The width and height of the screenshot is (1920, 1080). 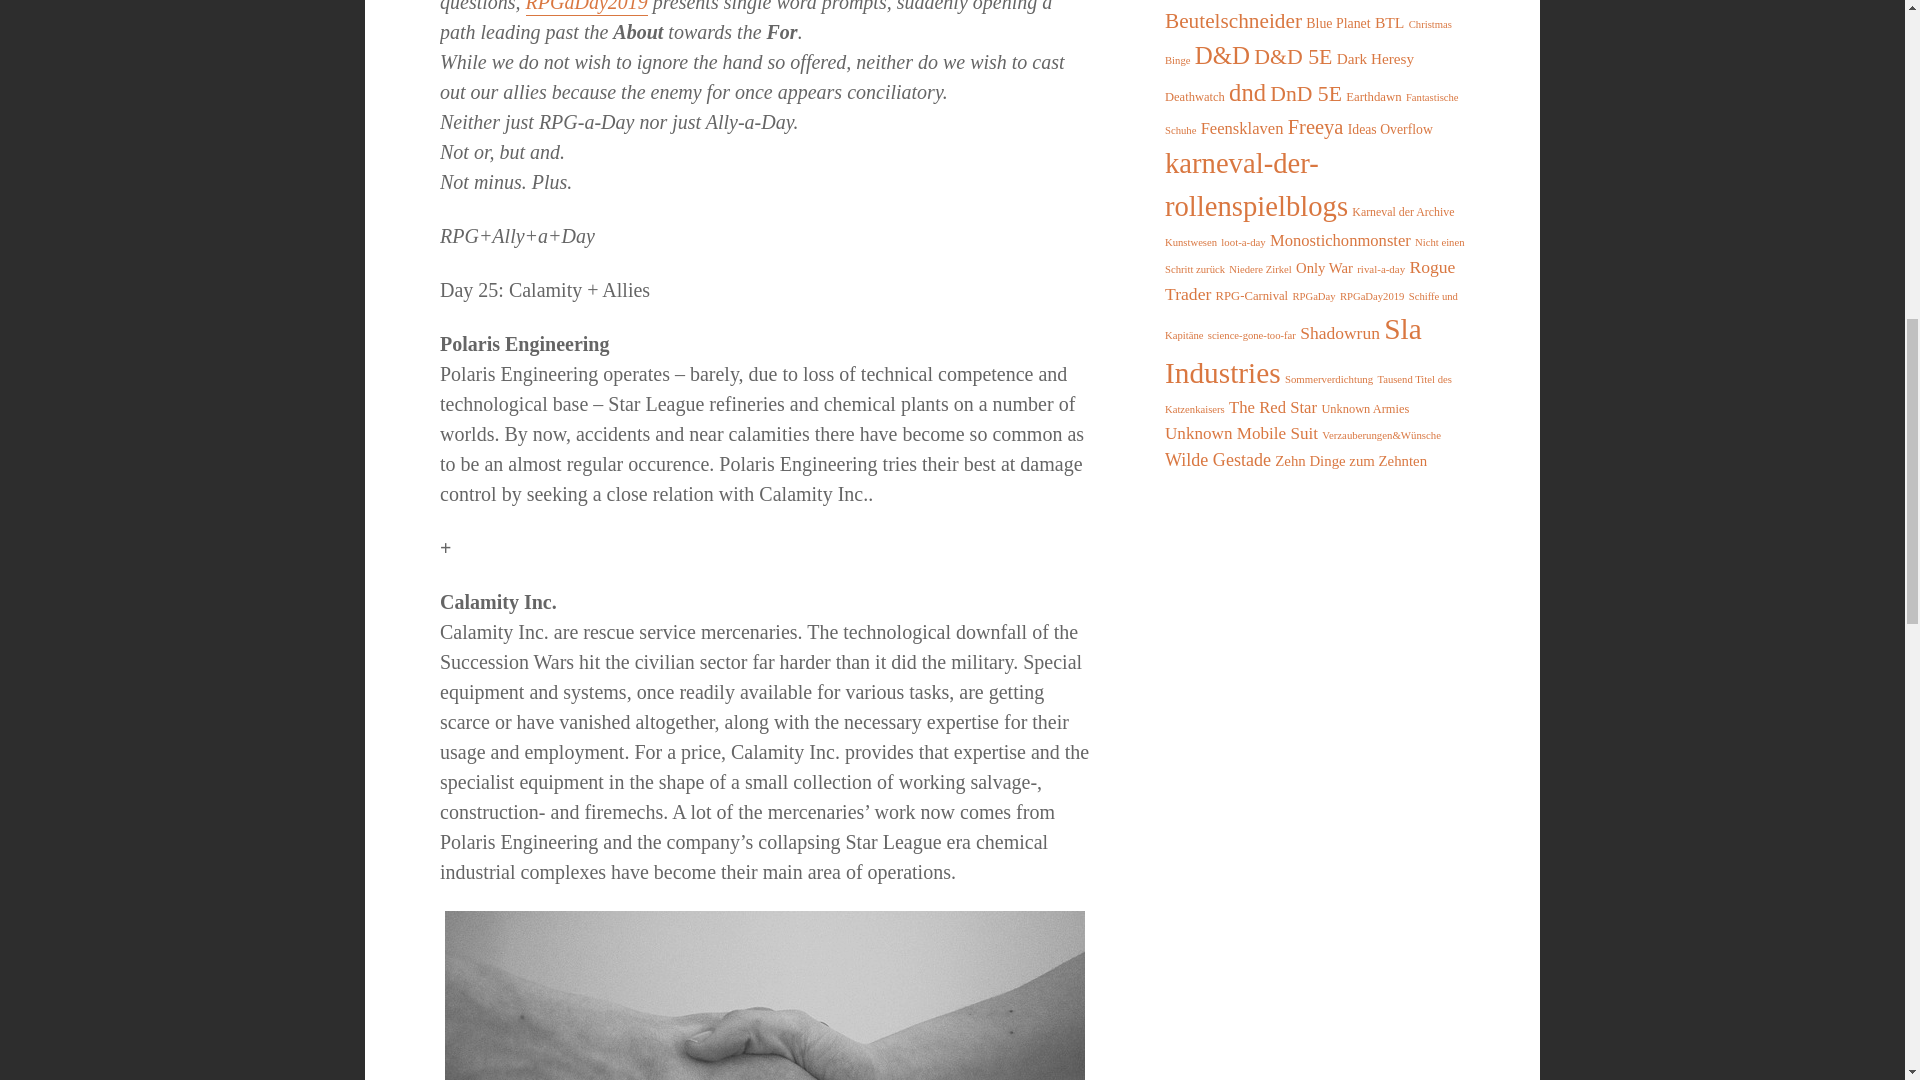 I want to click on BTL, so click(x=1390, y=22).